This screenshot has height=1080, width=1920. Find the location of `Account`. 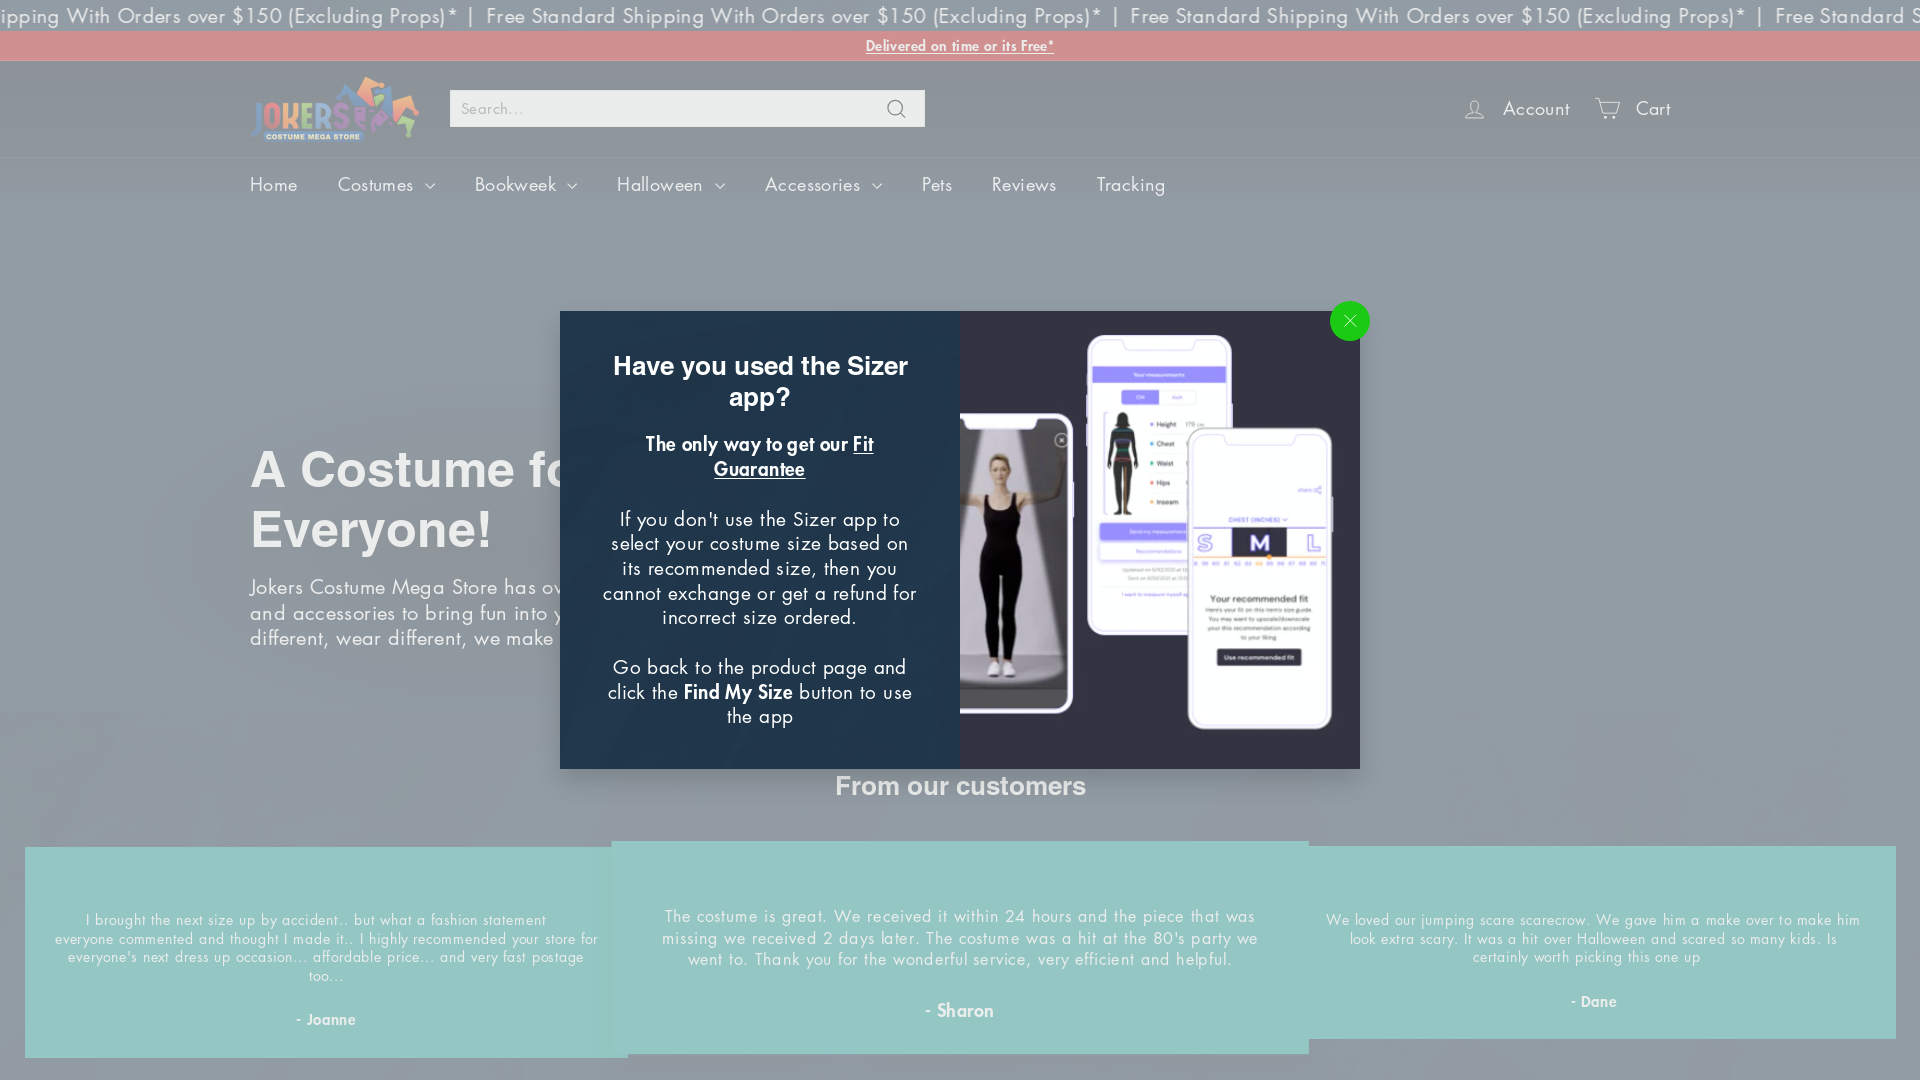

Account is located at coordinates (1516, 108).